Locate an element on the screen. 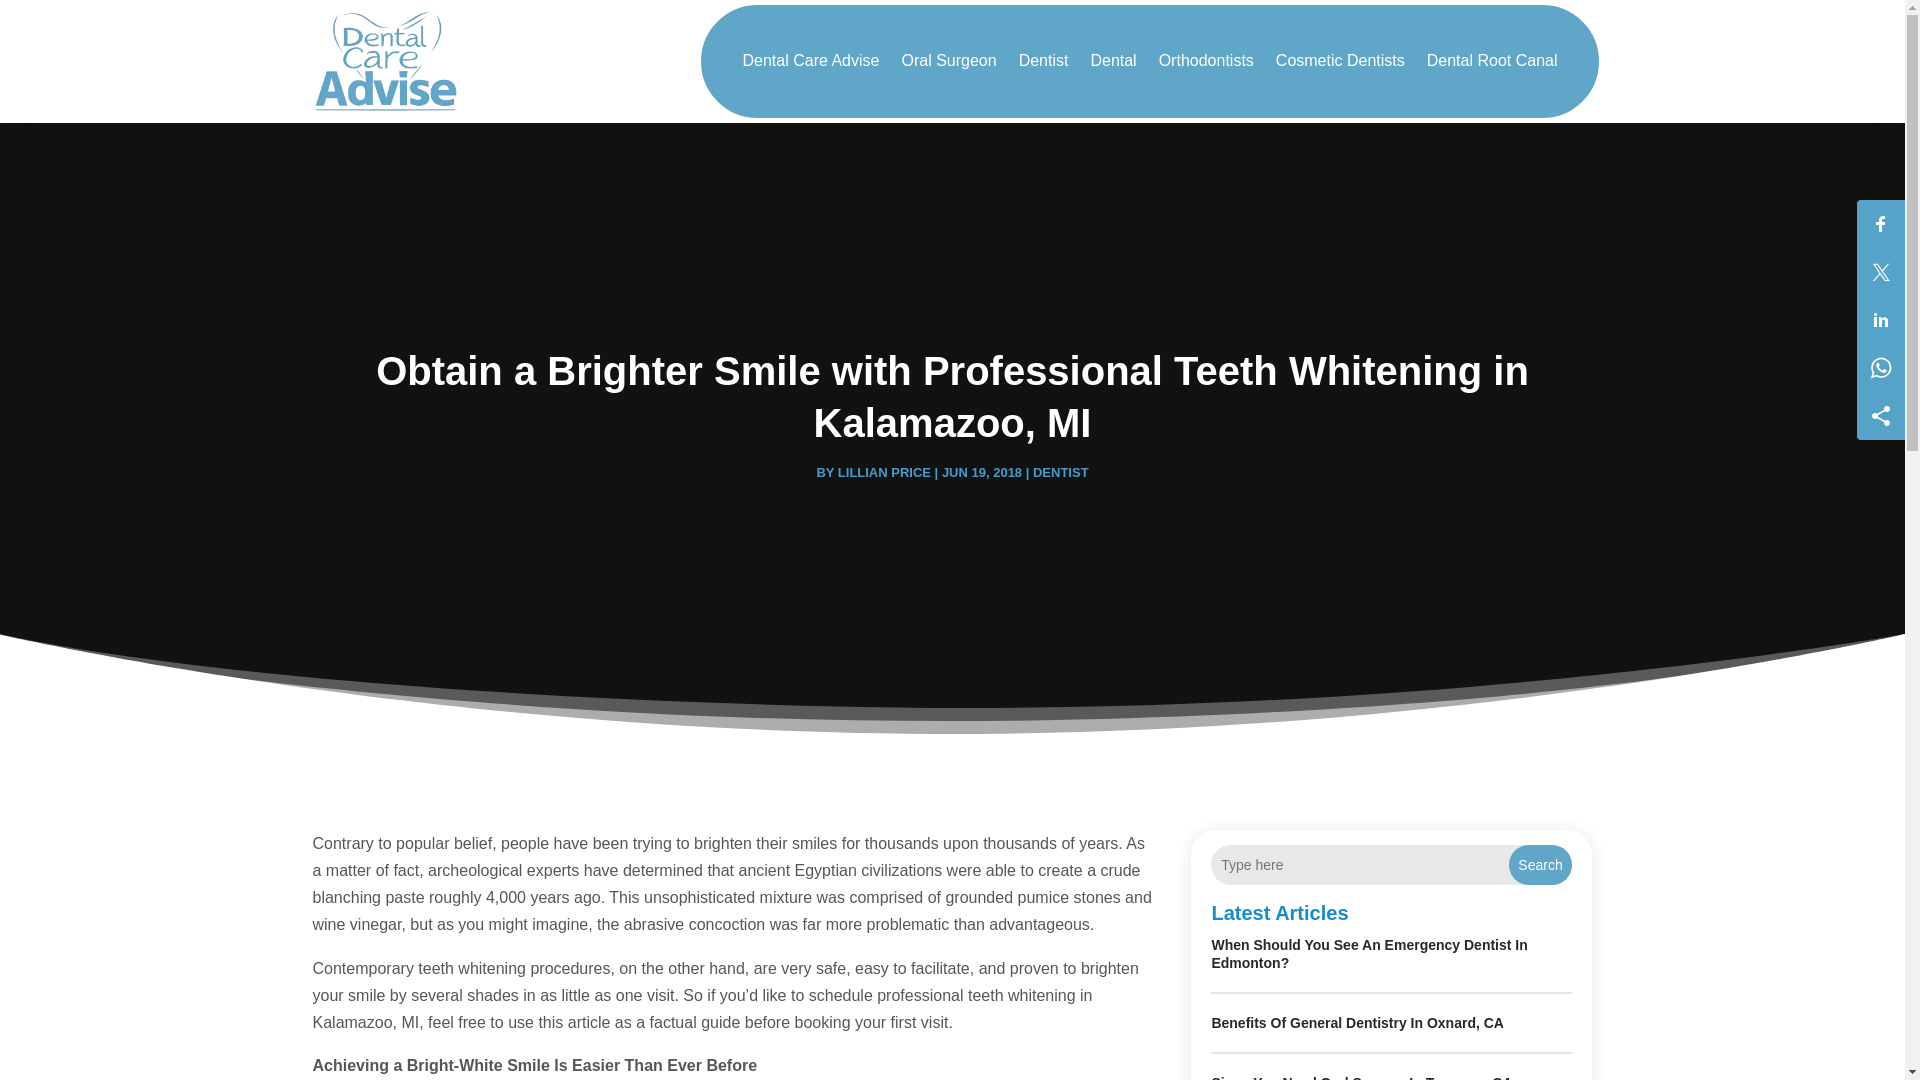  Posts by Lillian price is located at coordinates (884, 472).